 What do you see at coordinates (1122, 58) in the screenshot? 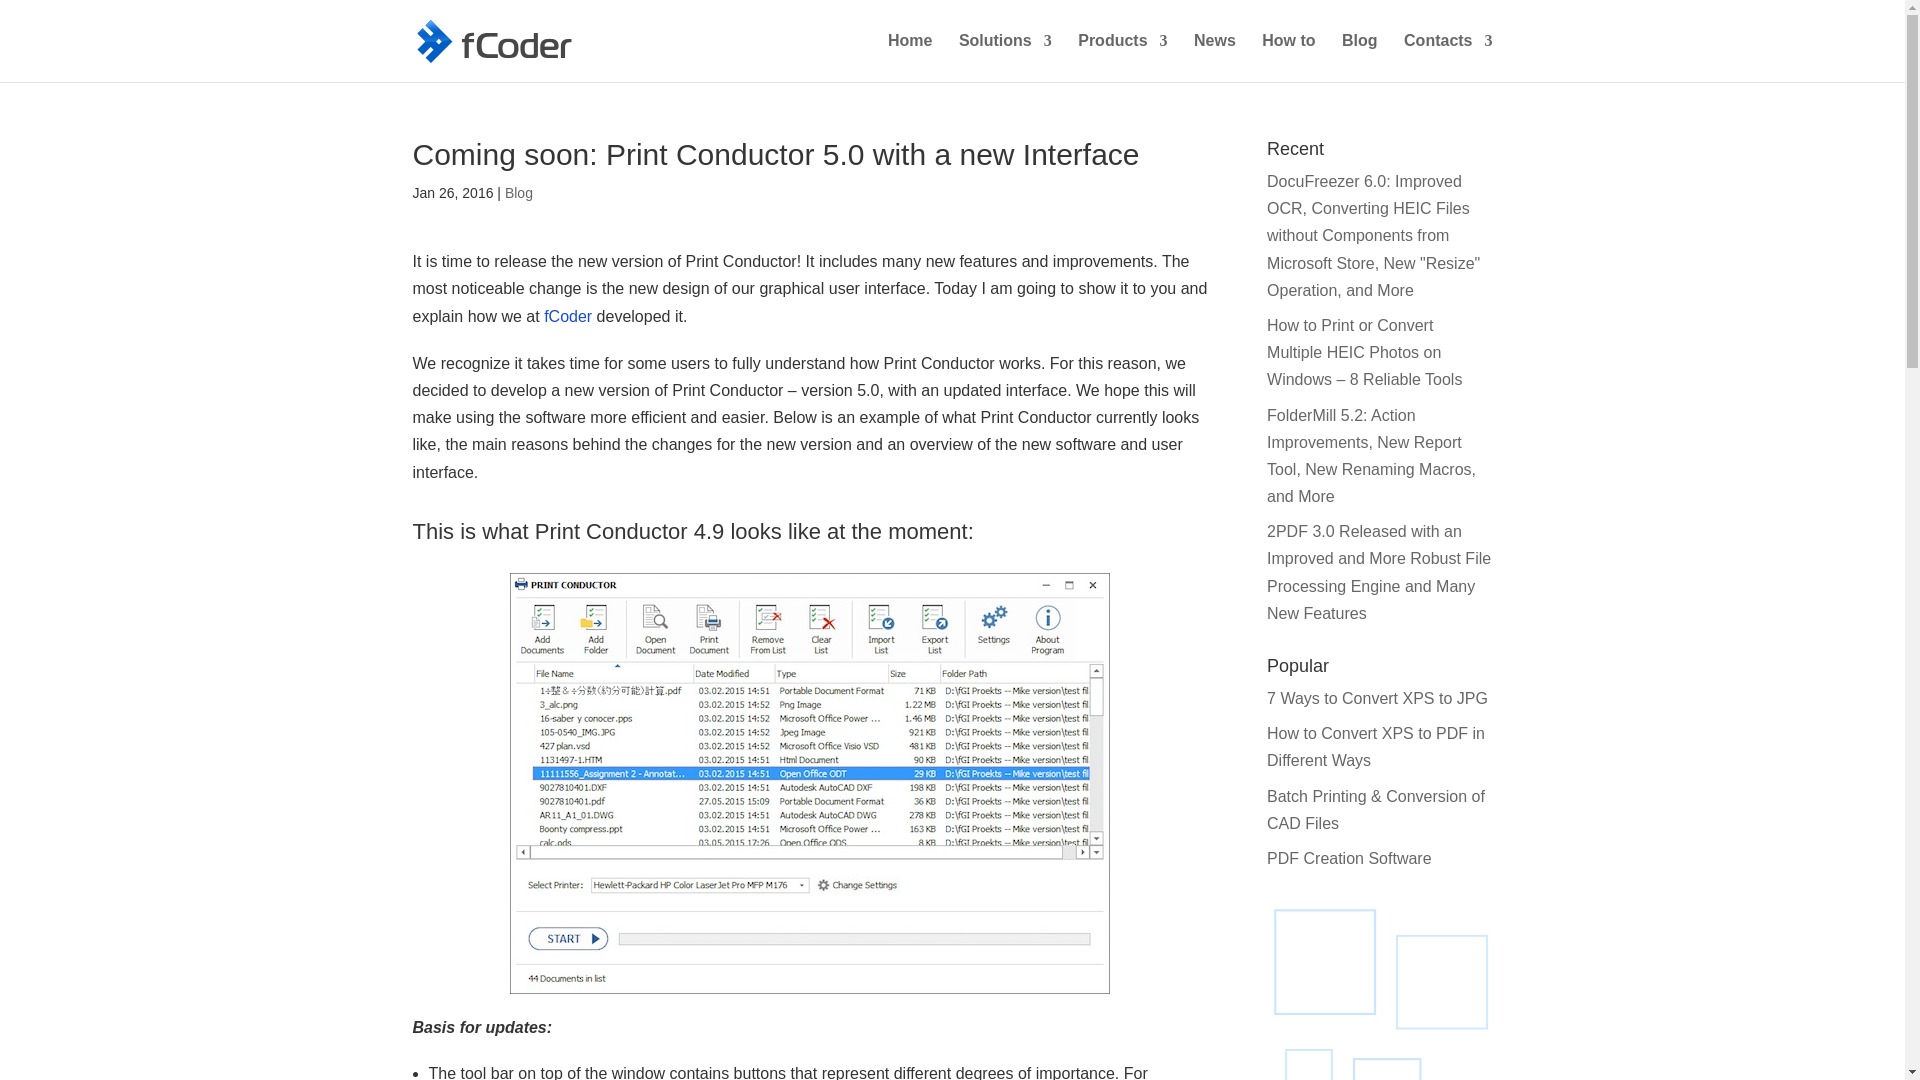
I see `Products` at bounding box center [1122, 58].